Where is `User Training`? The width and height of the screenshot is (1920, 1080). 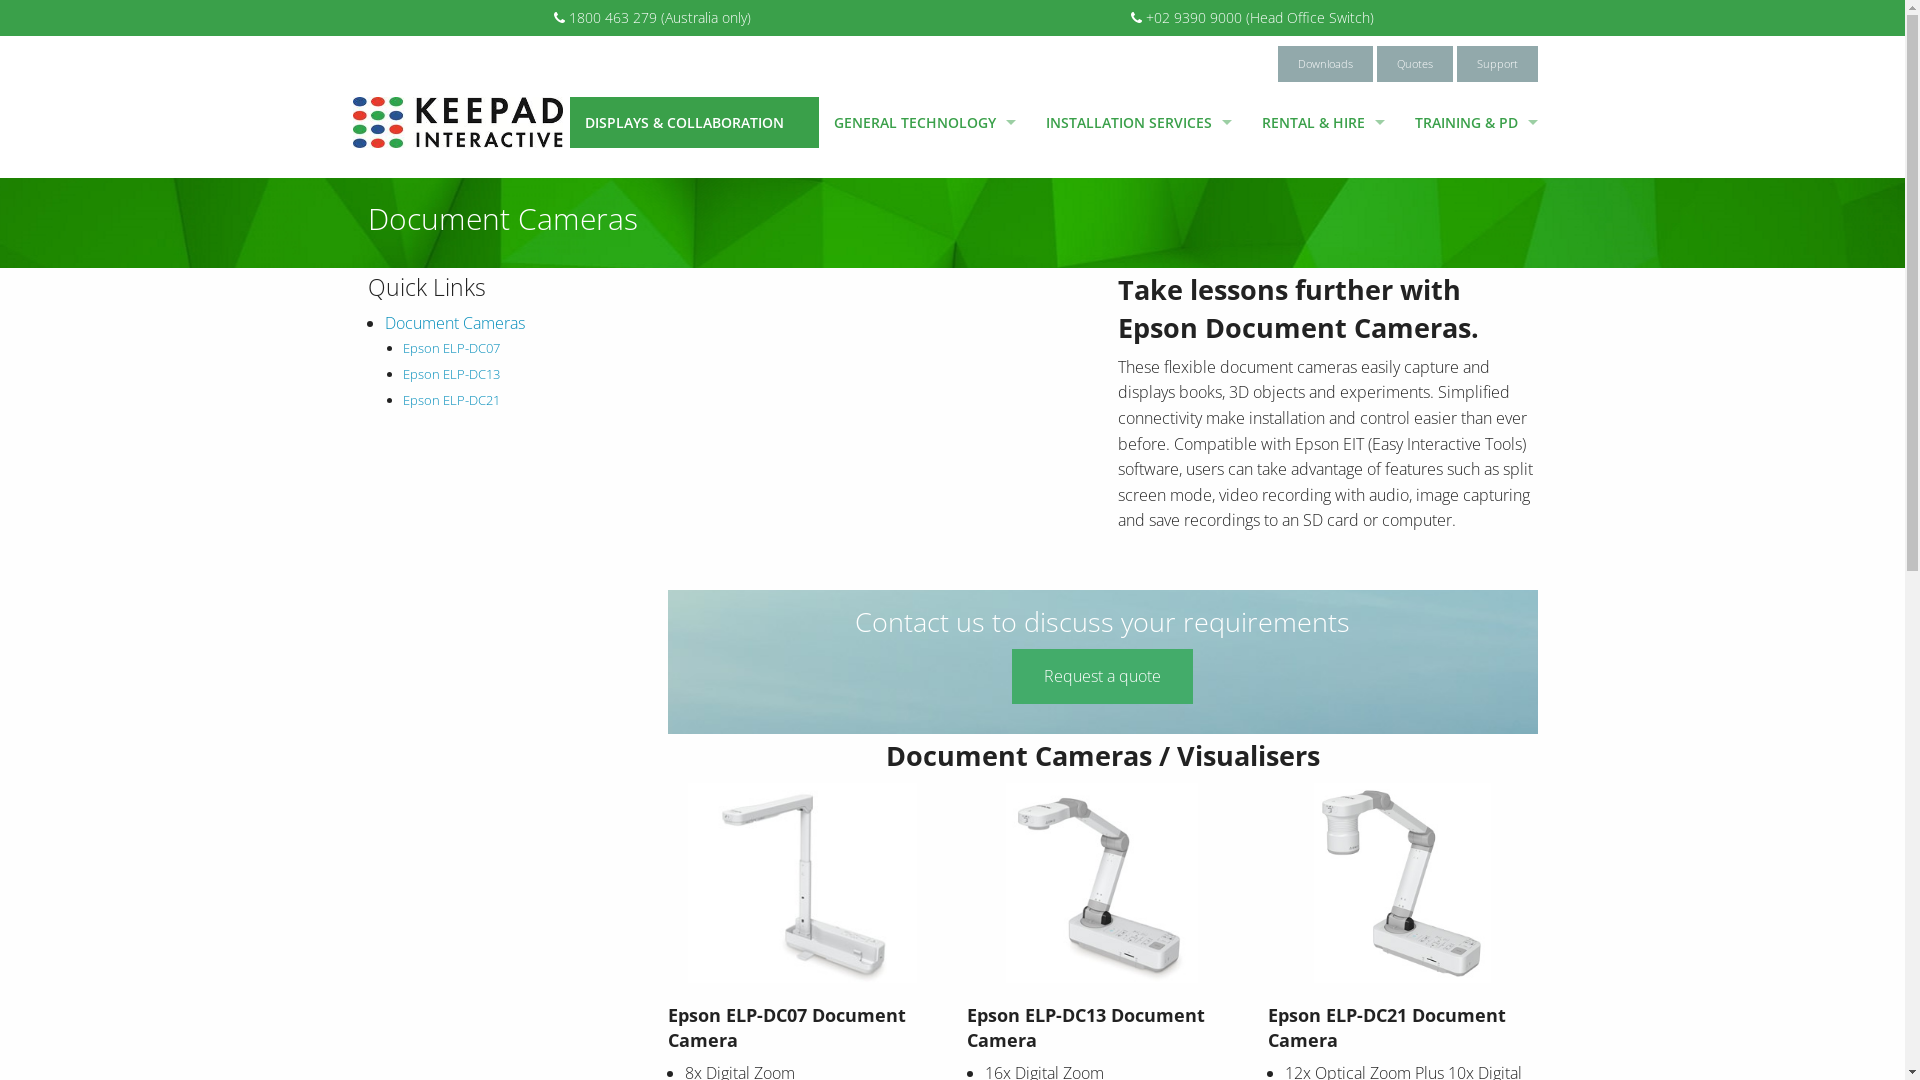 User Training is located at coordinates (1476, 170).